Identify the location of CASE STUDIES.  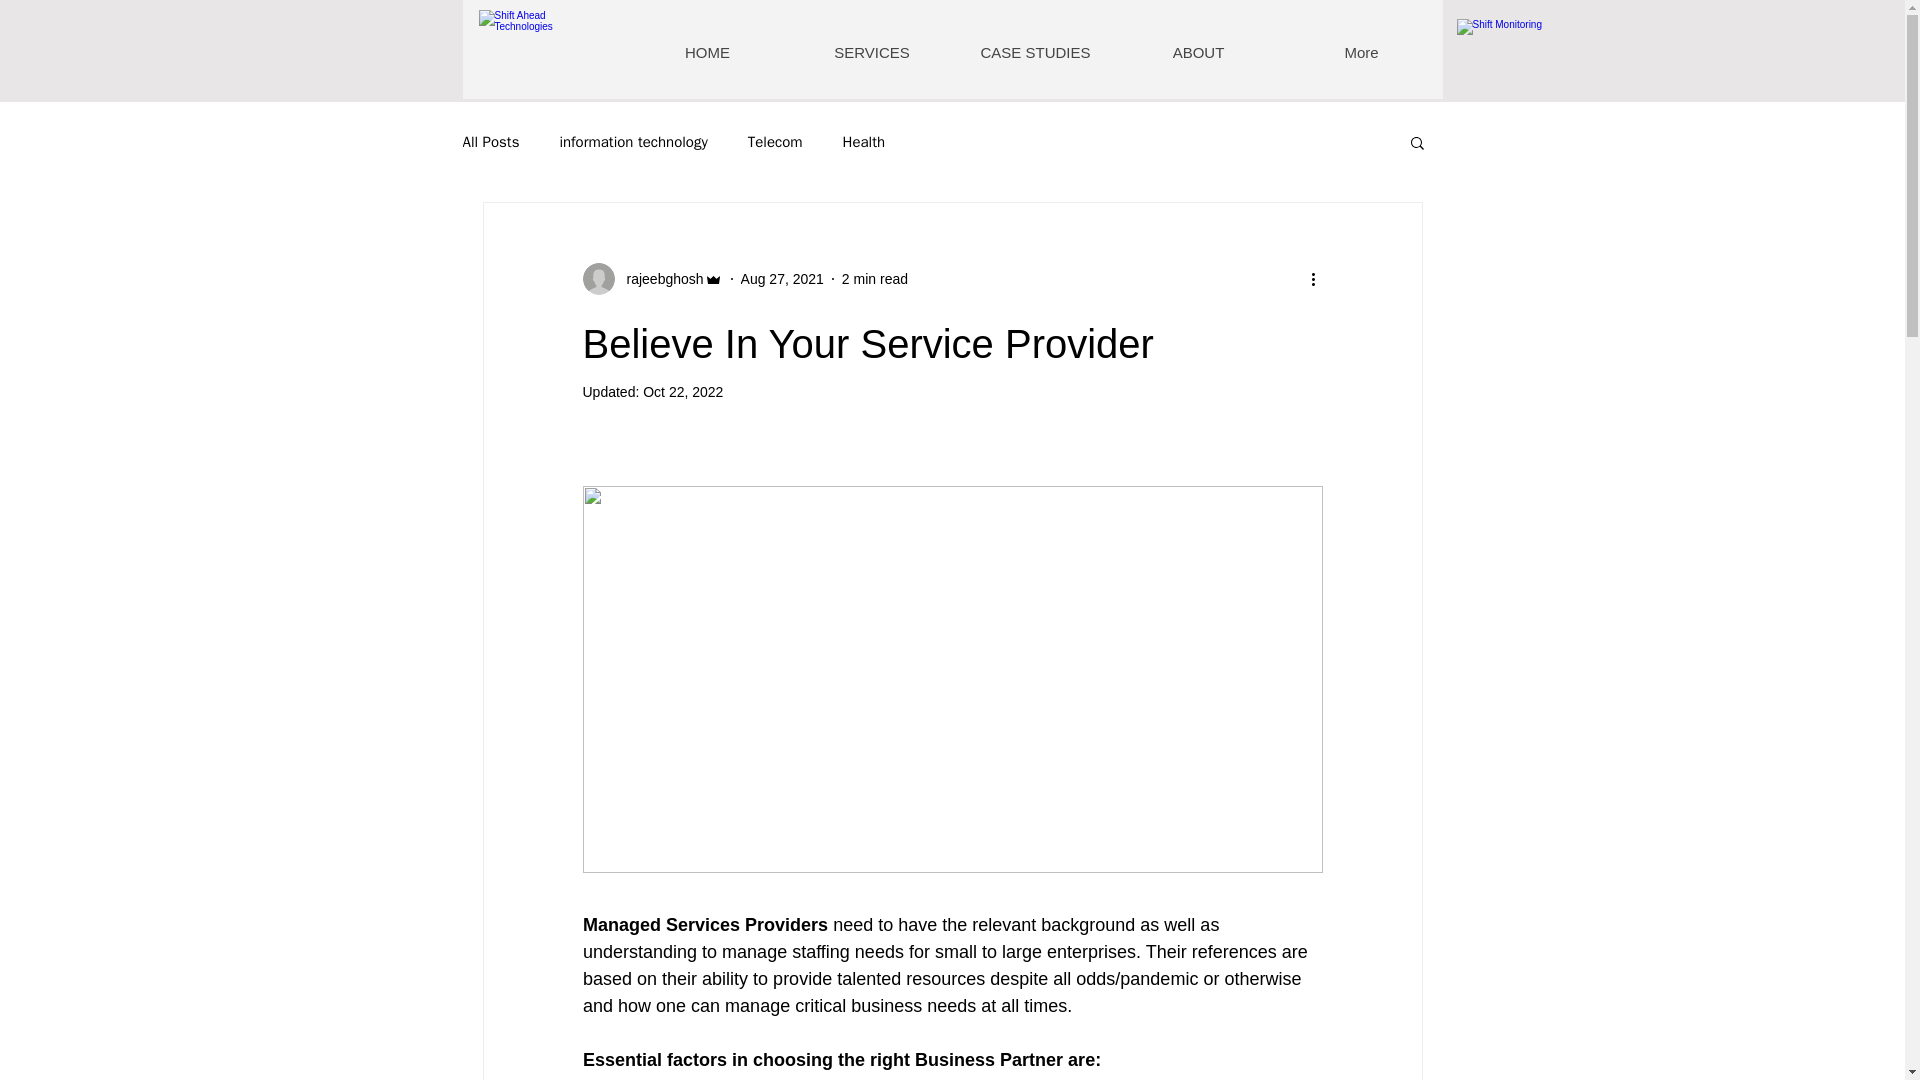
(1036, 52).